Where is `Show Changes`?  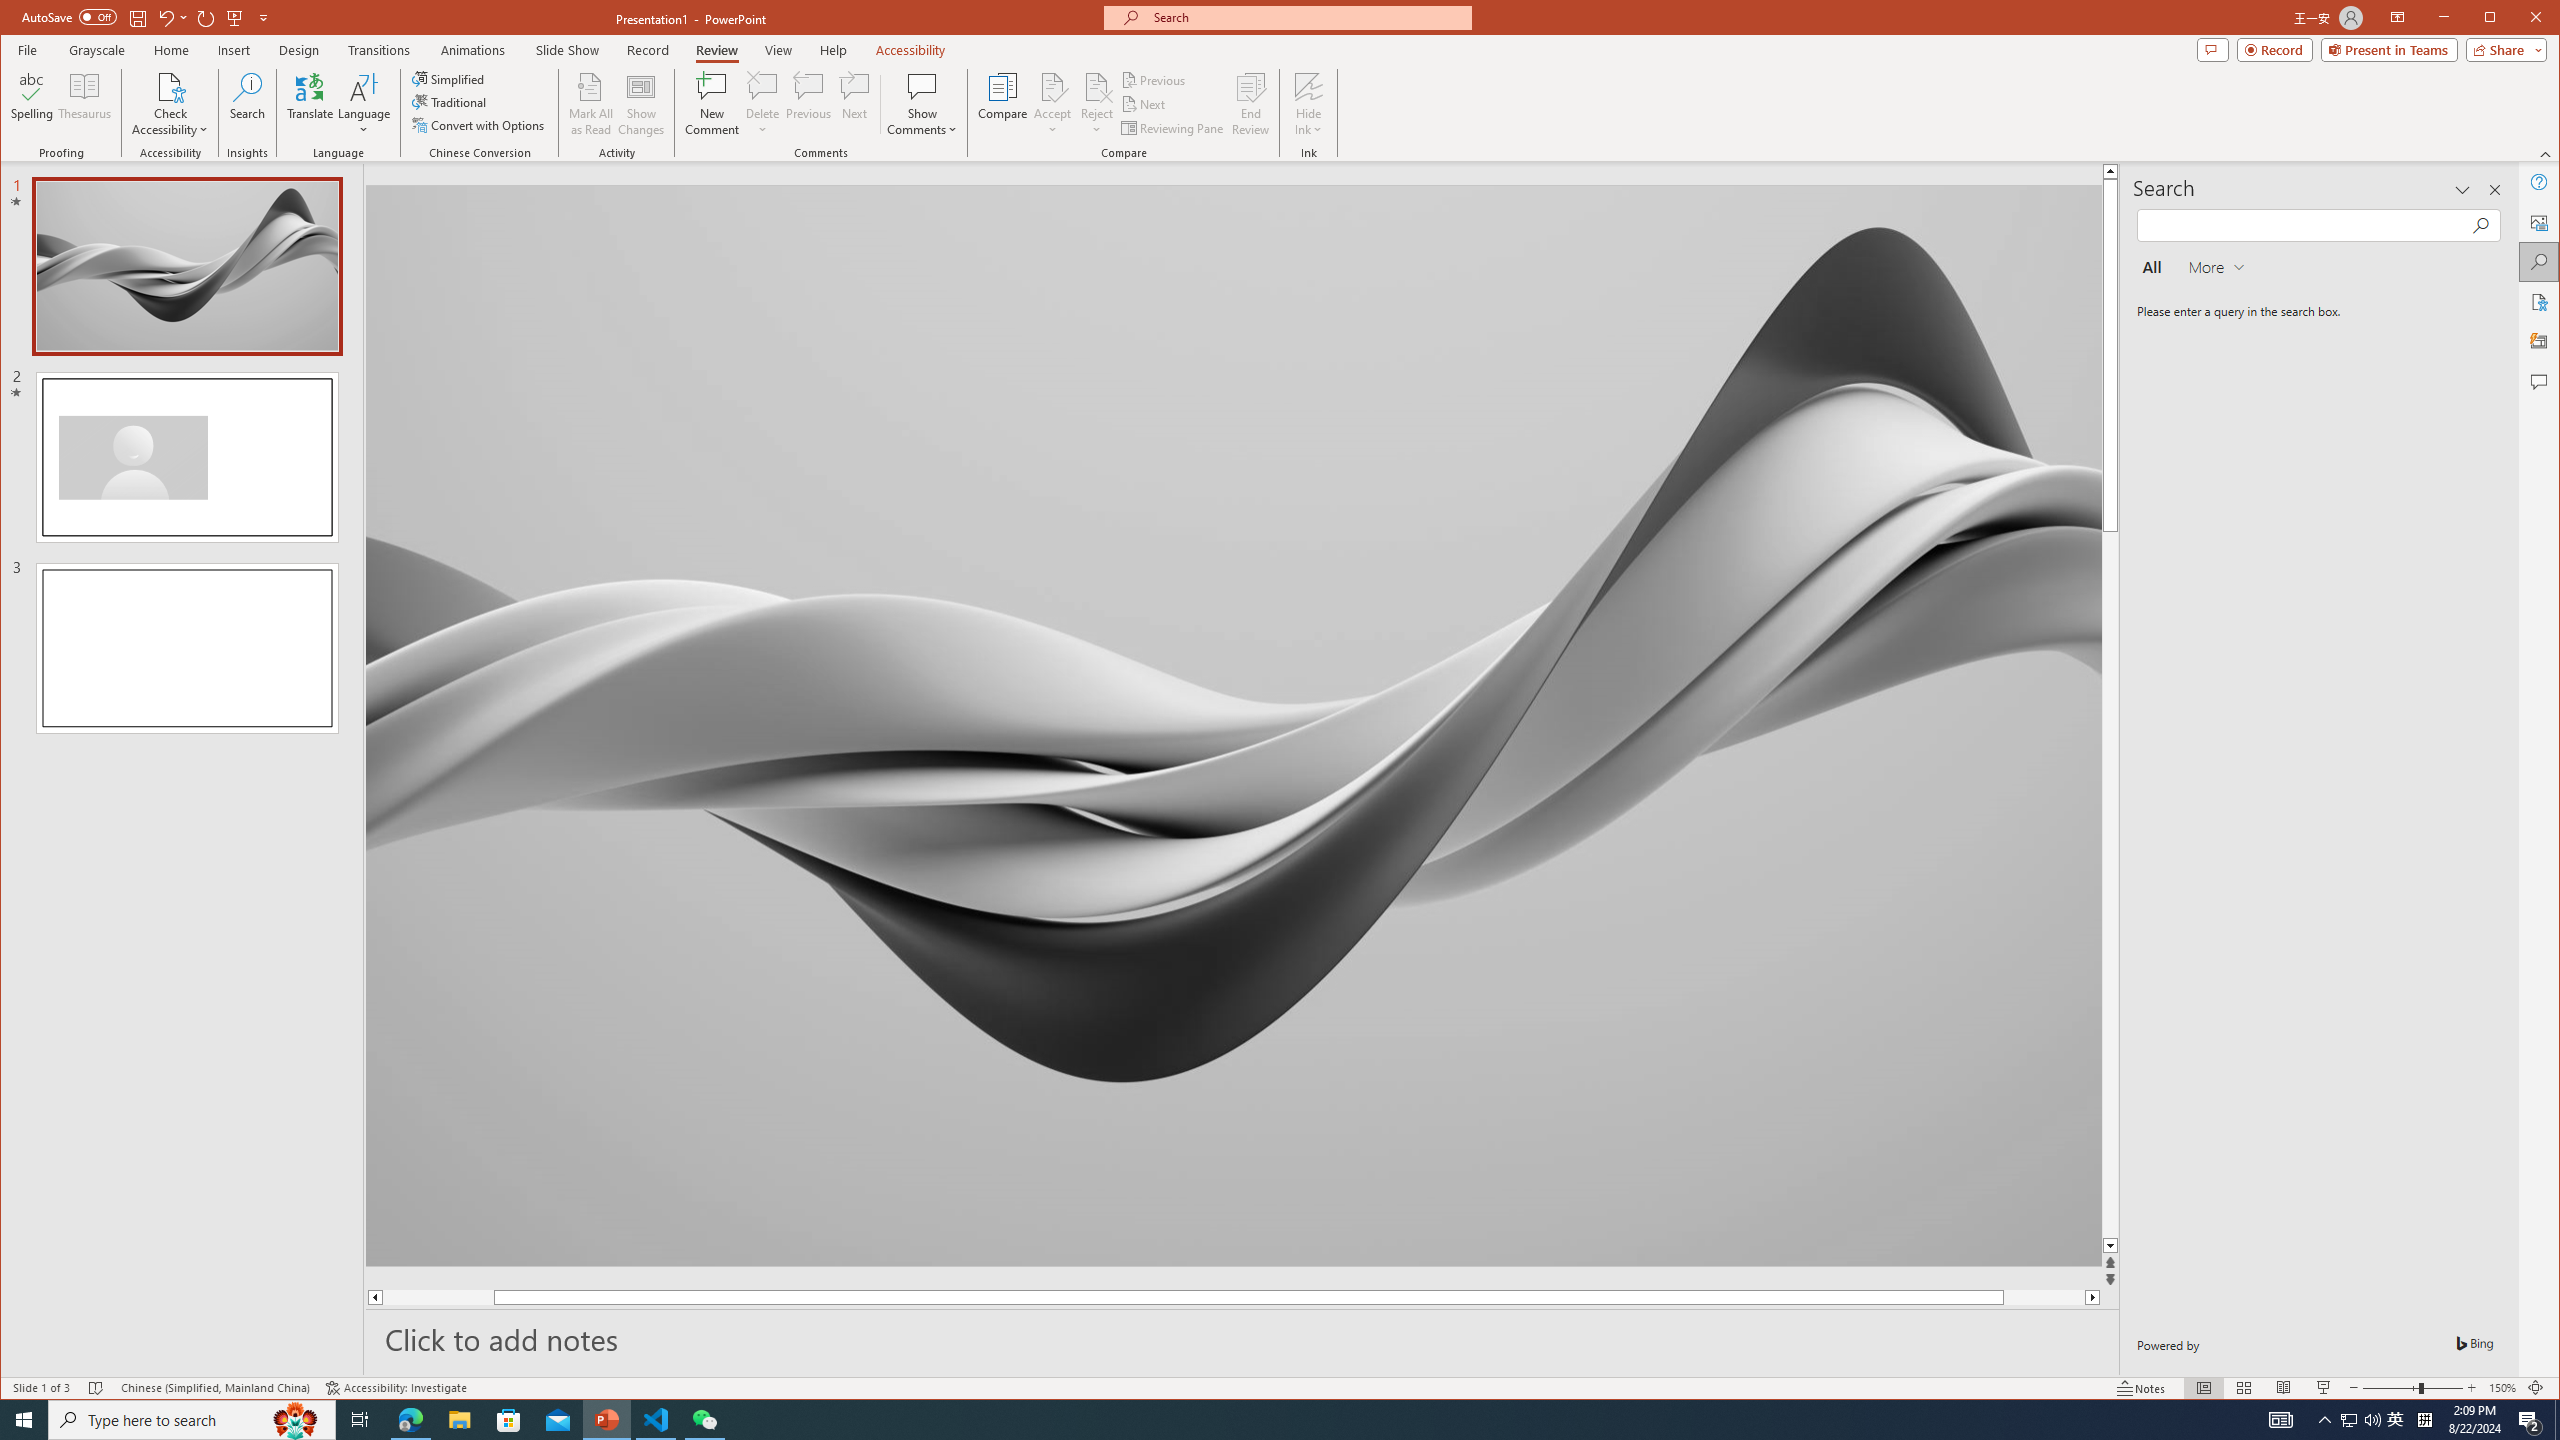 Show Changes is located at coordinates (642, 104).